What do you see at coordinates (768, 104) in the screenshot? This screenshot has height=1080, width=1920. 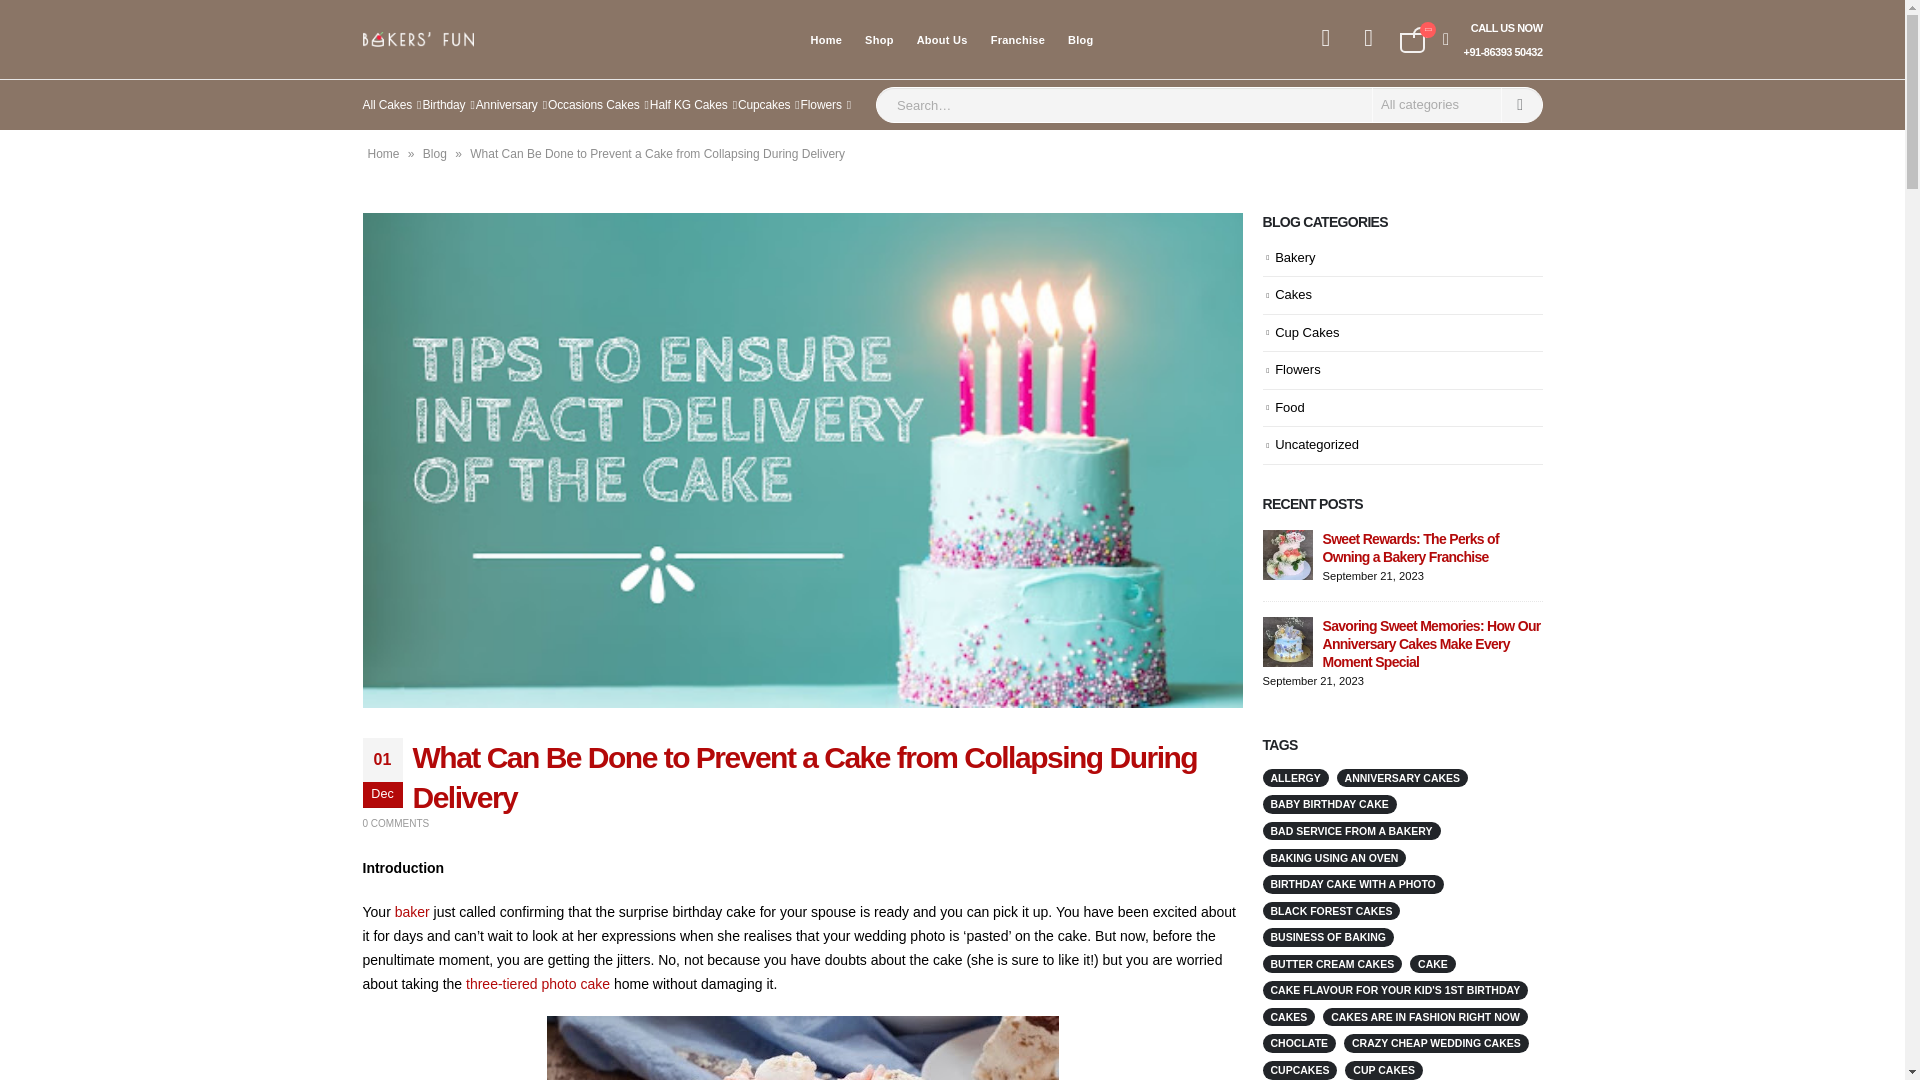 I see `Cupcakes` at bounding box center [768, 104].